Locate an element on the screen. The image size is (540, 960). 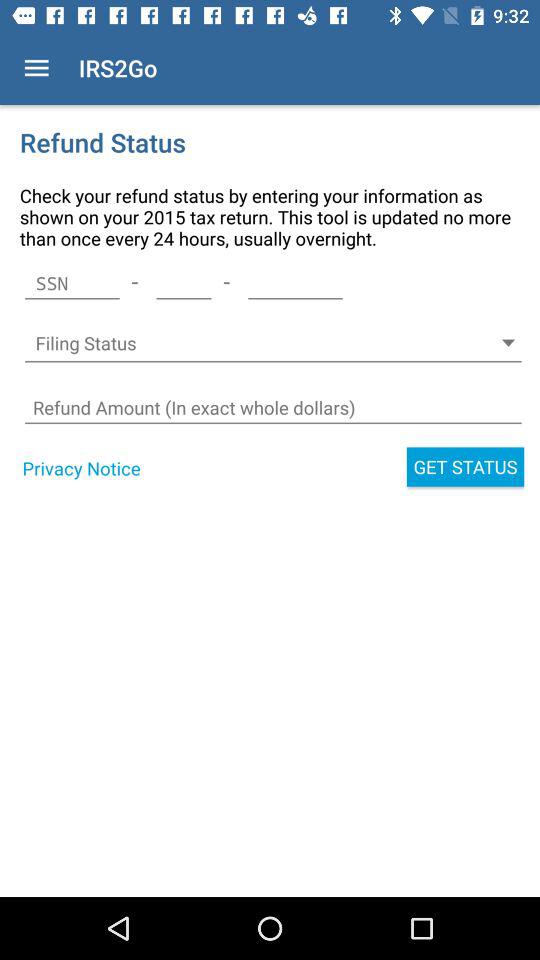
launch icon next to the get status item is located at coordinates (81, 468).